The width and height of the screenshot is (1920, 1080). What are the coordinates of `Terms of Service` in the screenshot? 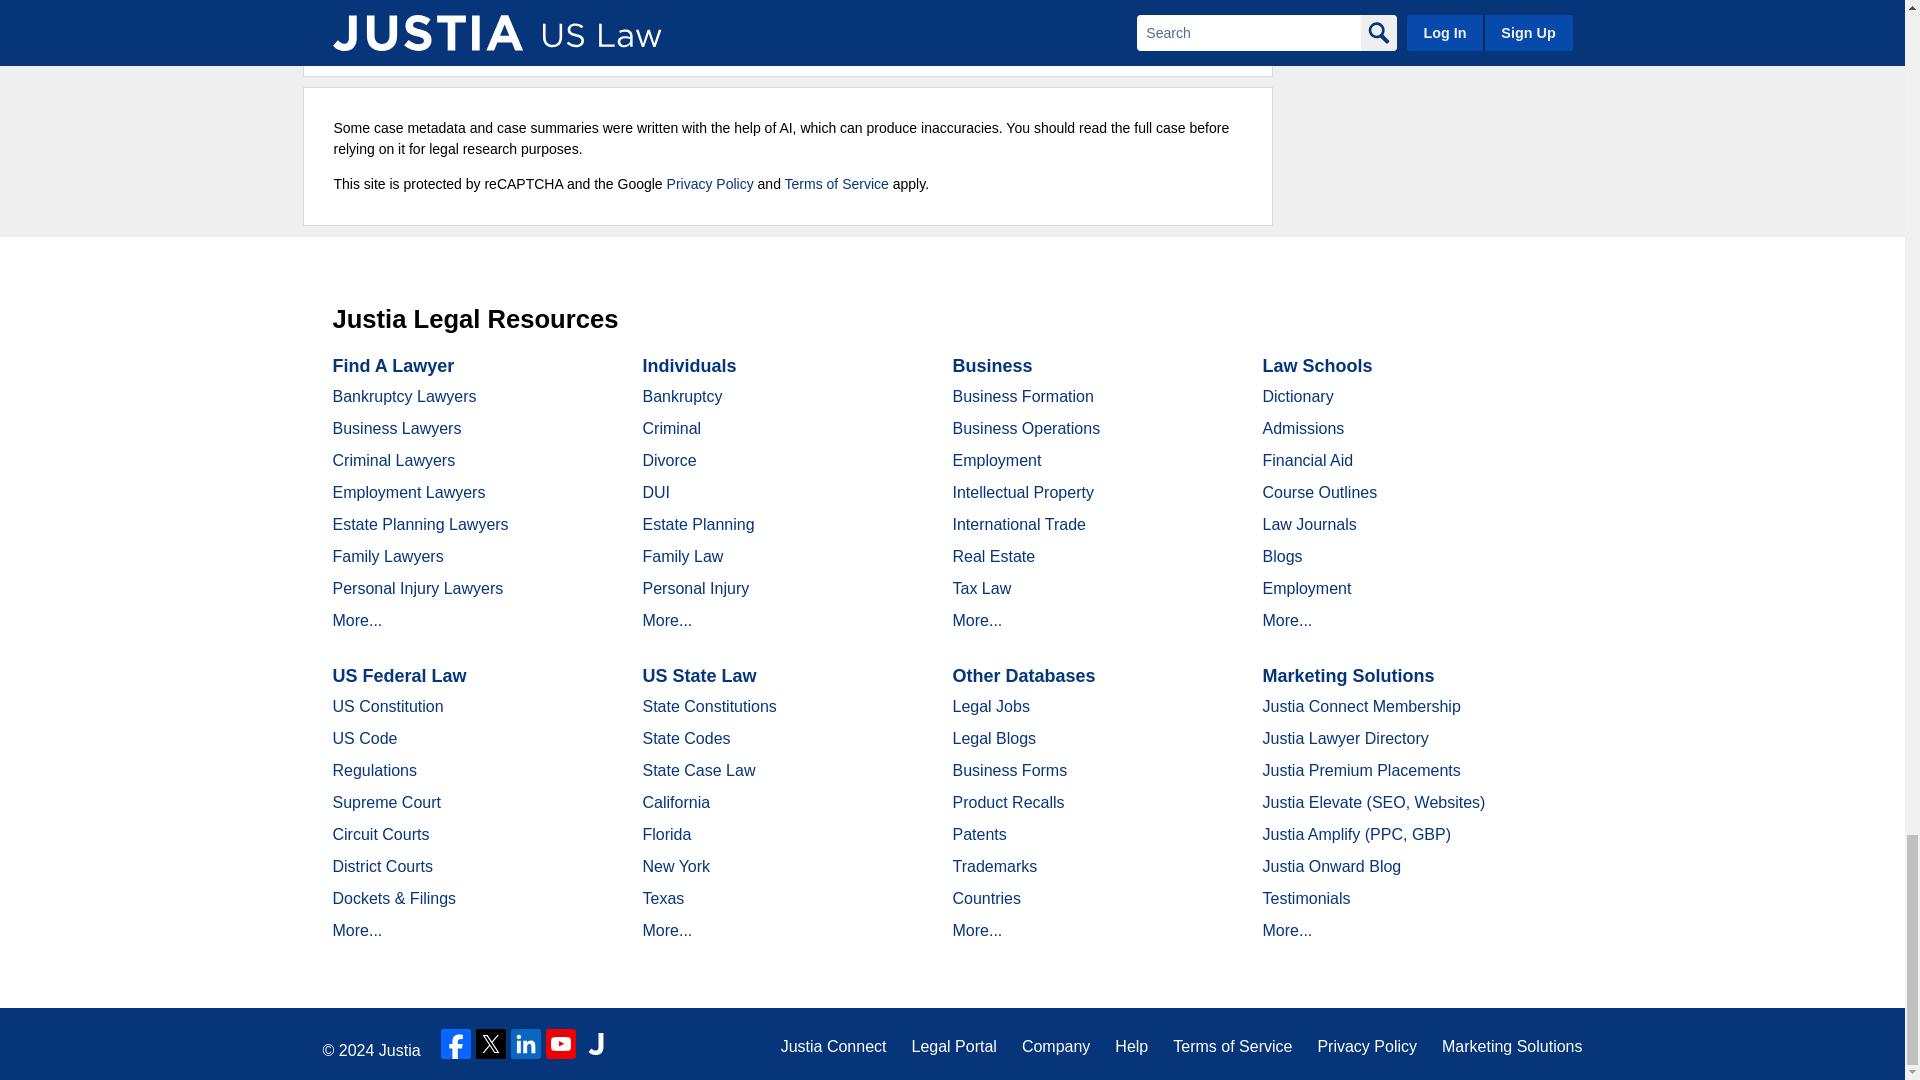 It's located at (836, 184).